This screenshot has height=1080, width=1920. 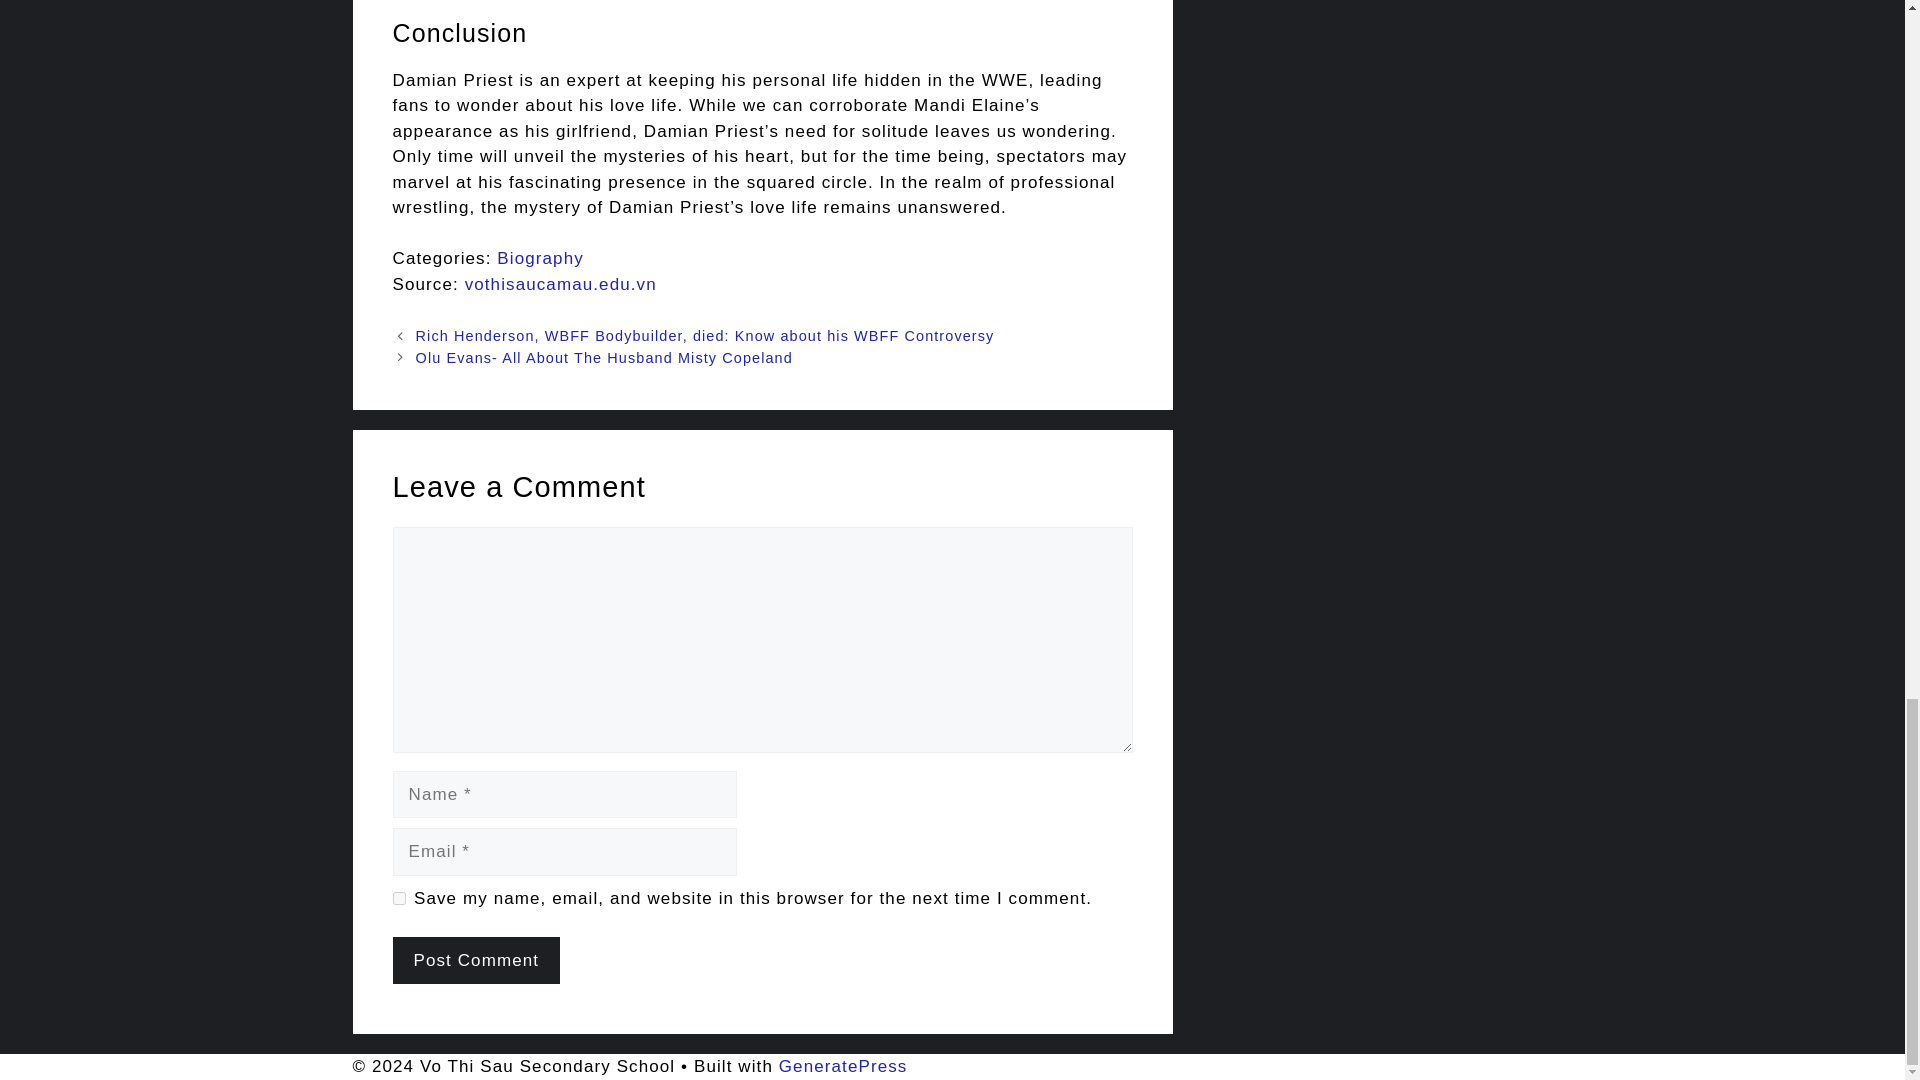 What do you see at coordinates (398, 898) in the screenshot?
I see `yes` at bounding box center [398, 898].